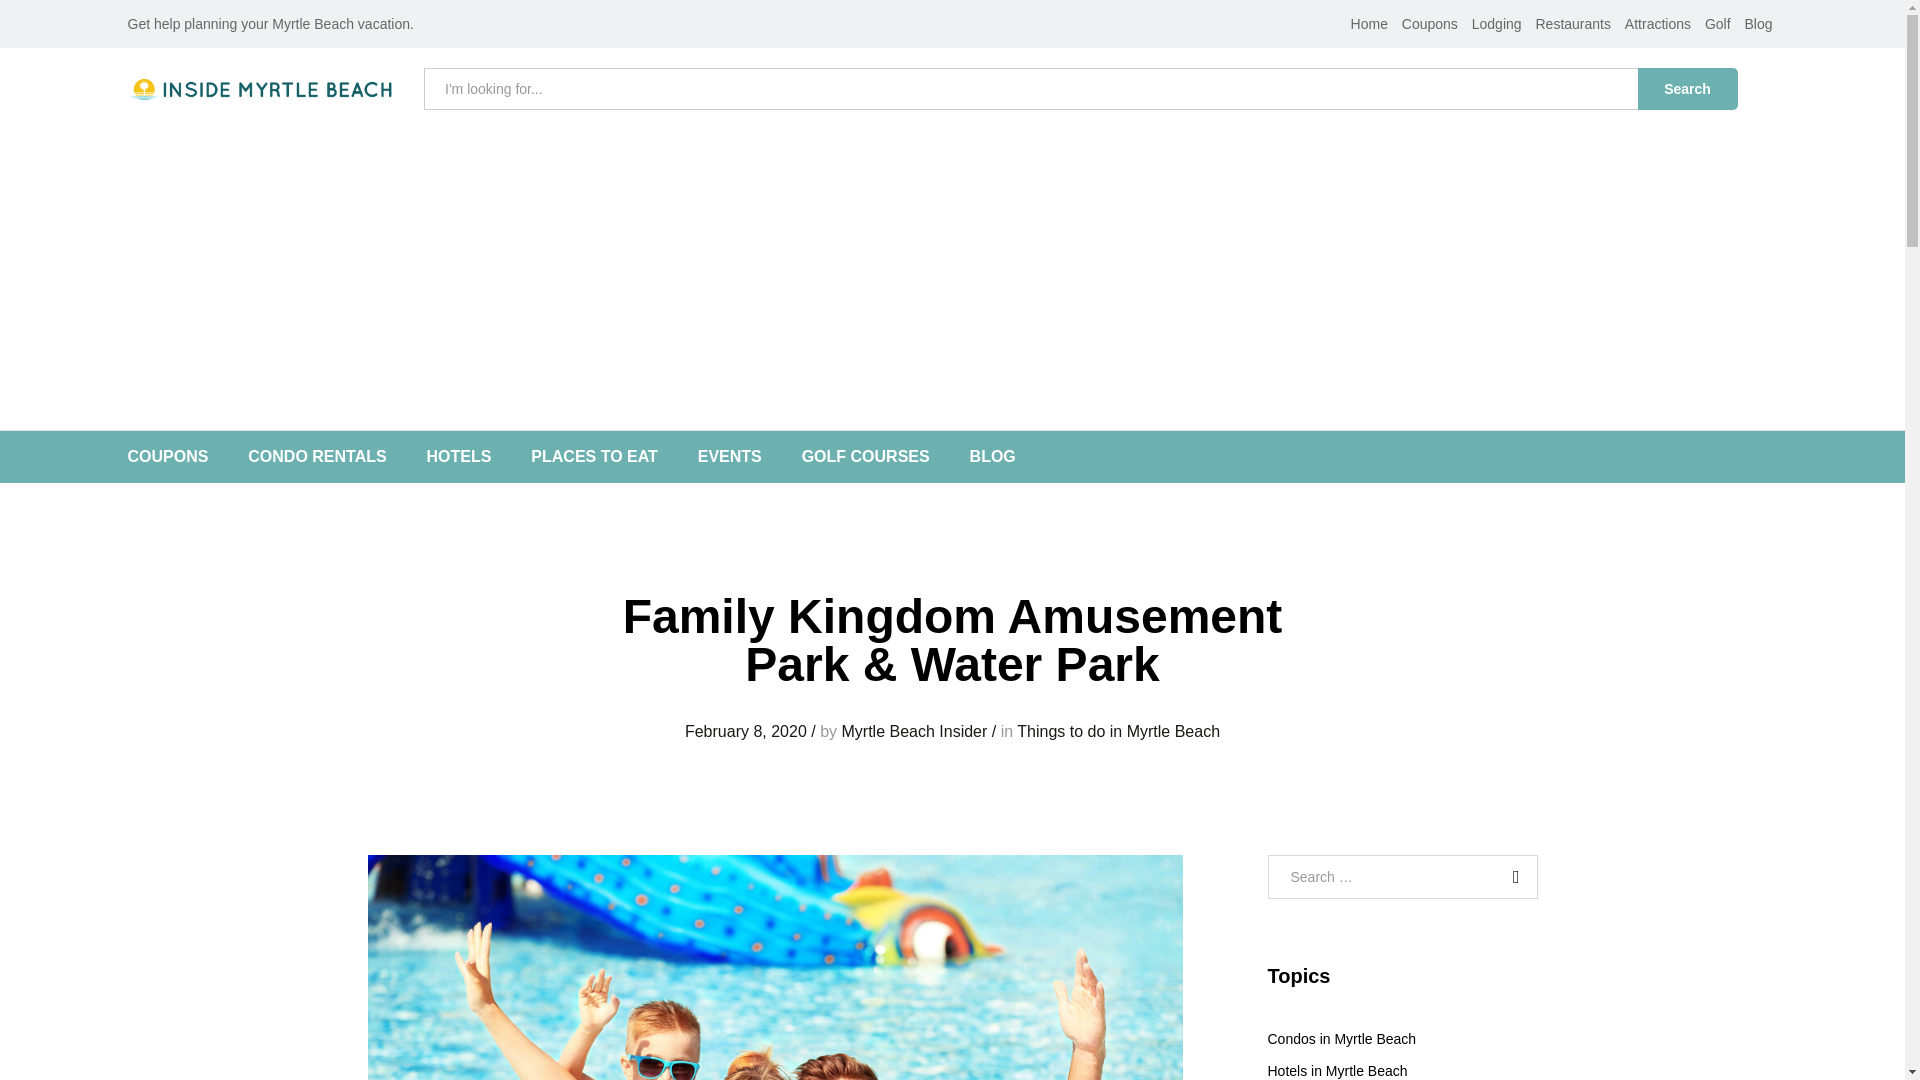 The width and height of the screenshot is (1920, 1080). Describe the element at coordinates (1429, 24) in the screenshot. I see `Coupons` at that location.